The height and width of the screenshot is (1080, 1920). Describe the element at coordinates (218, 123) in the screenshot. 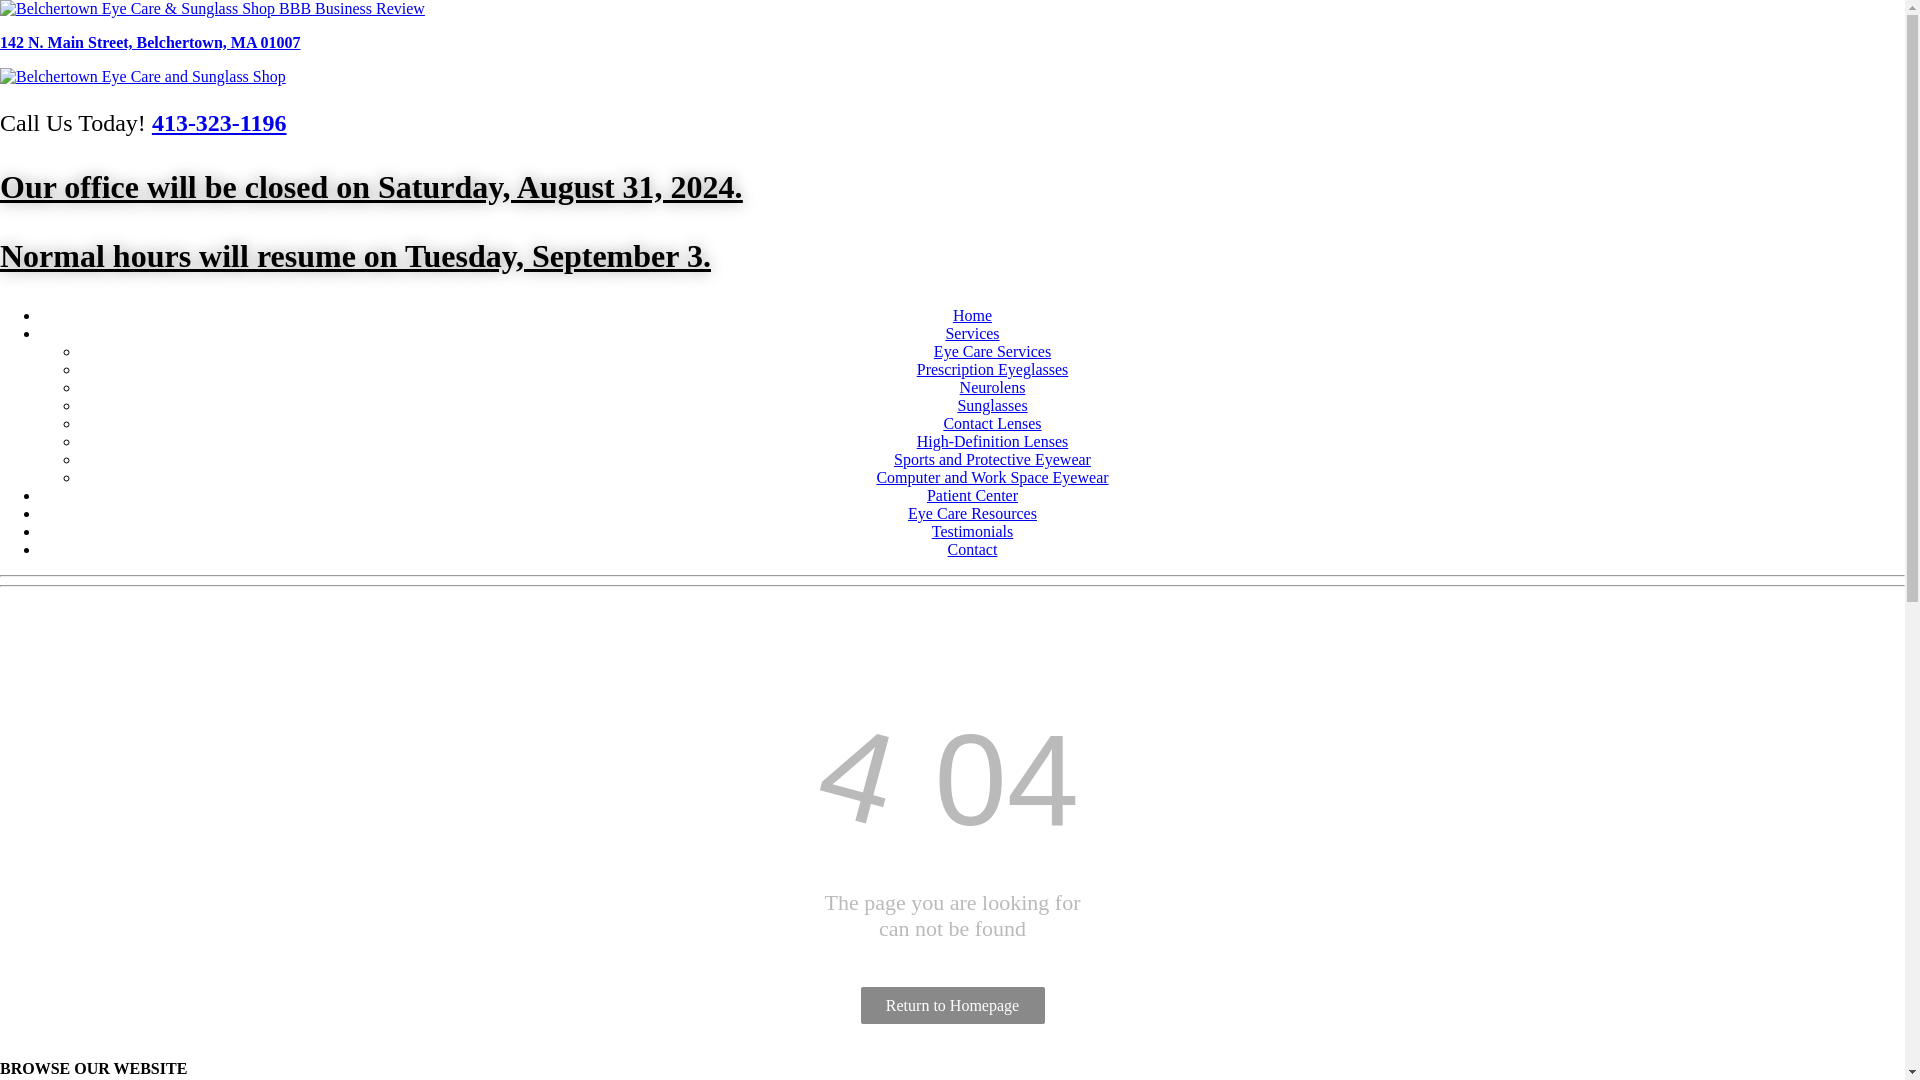

I see `413-323-1196` at that location.